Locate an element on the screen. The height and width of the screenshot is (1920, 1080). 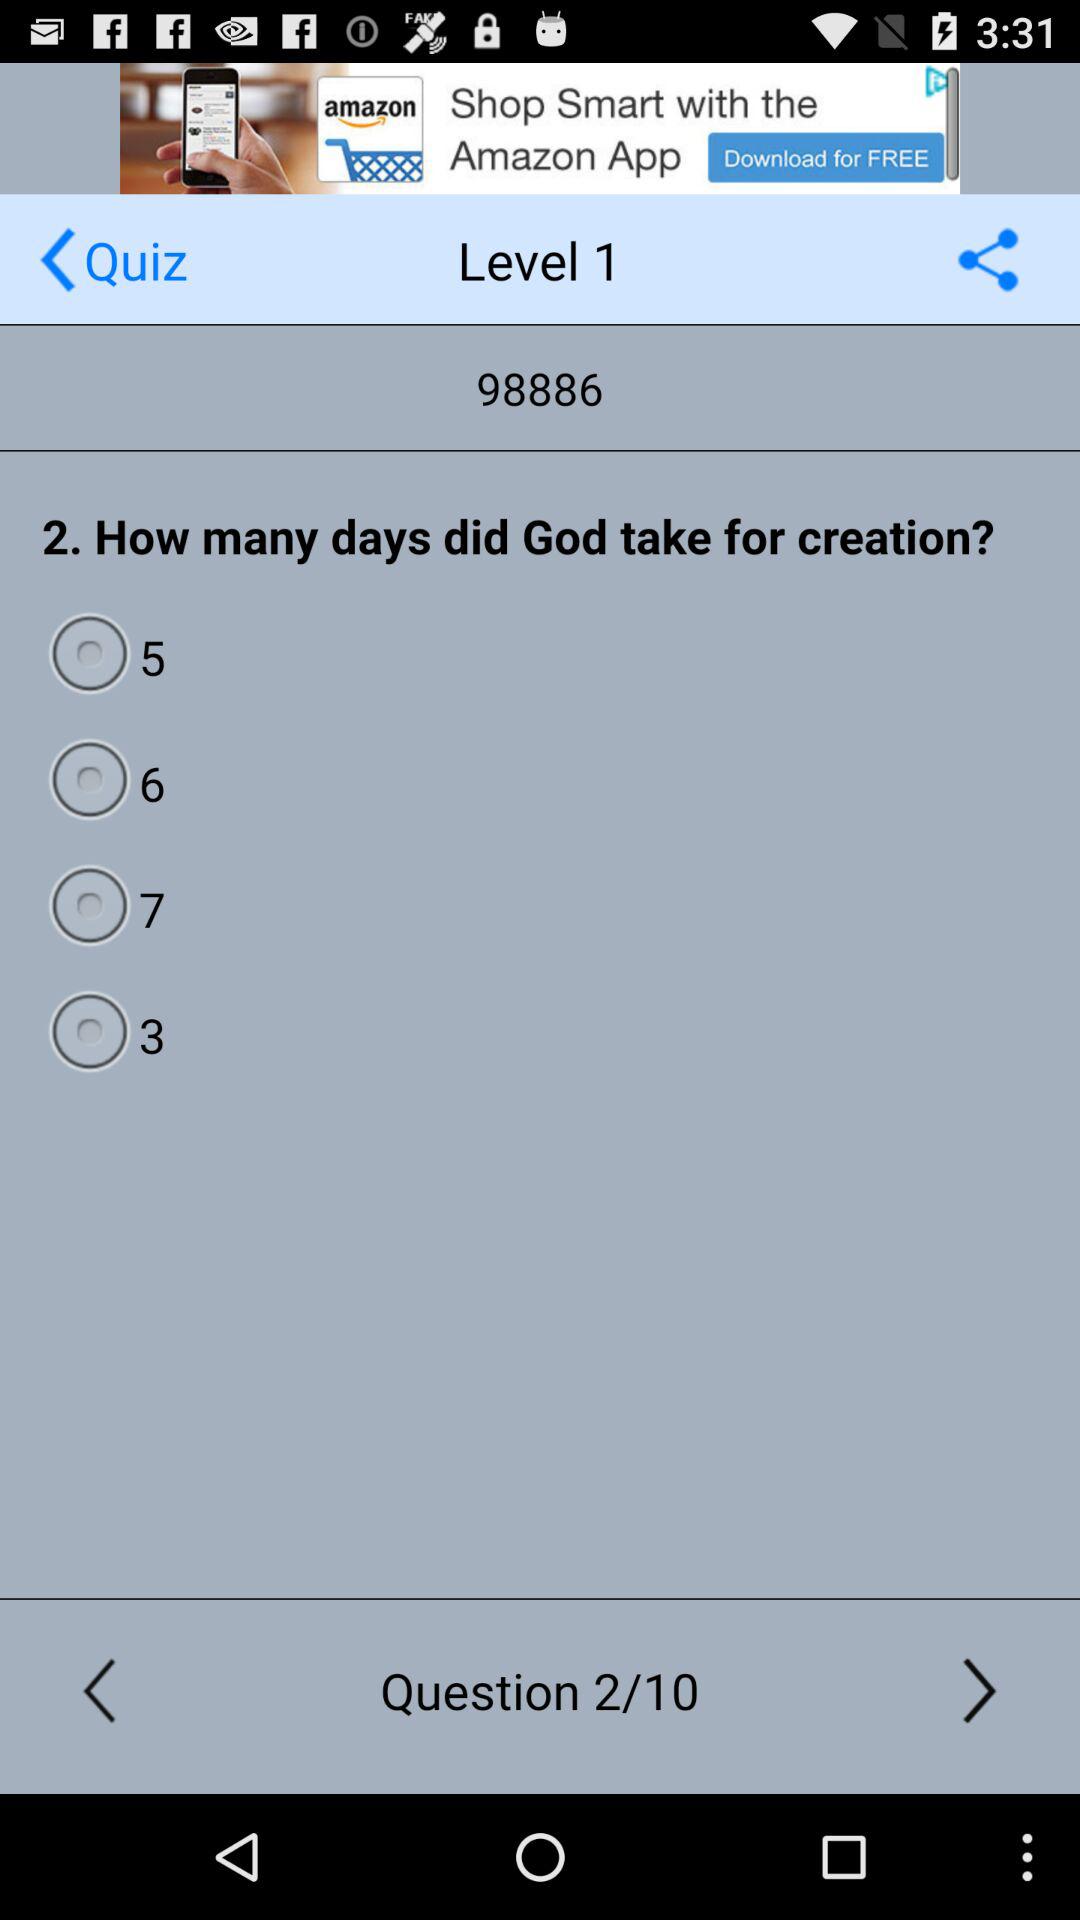
go back is located at coordinates (58, 260).